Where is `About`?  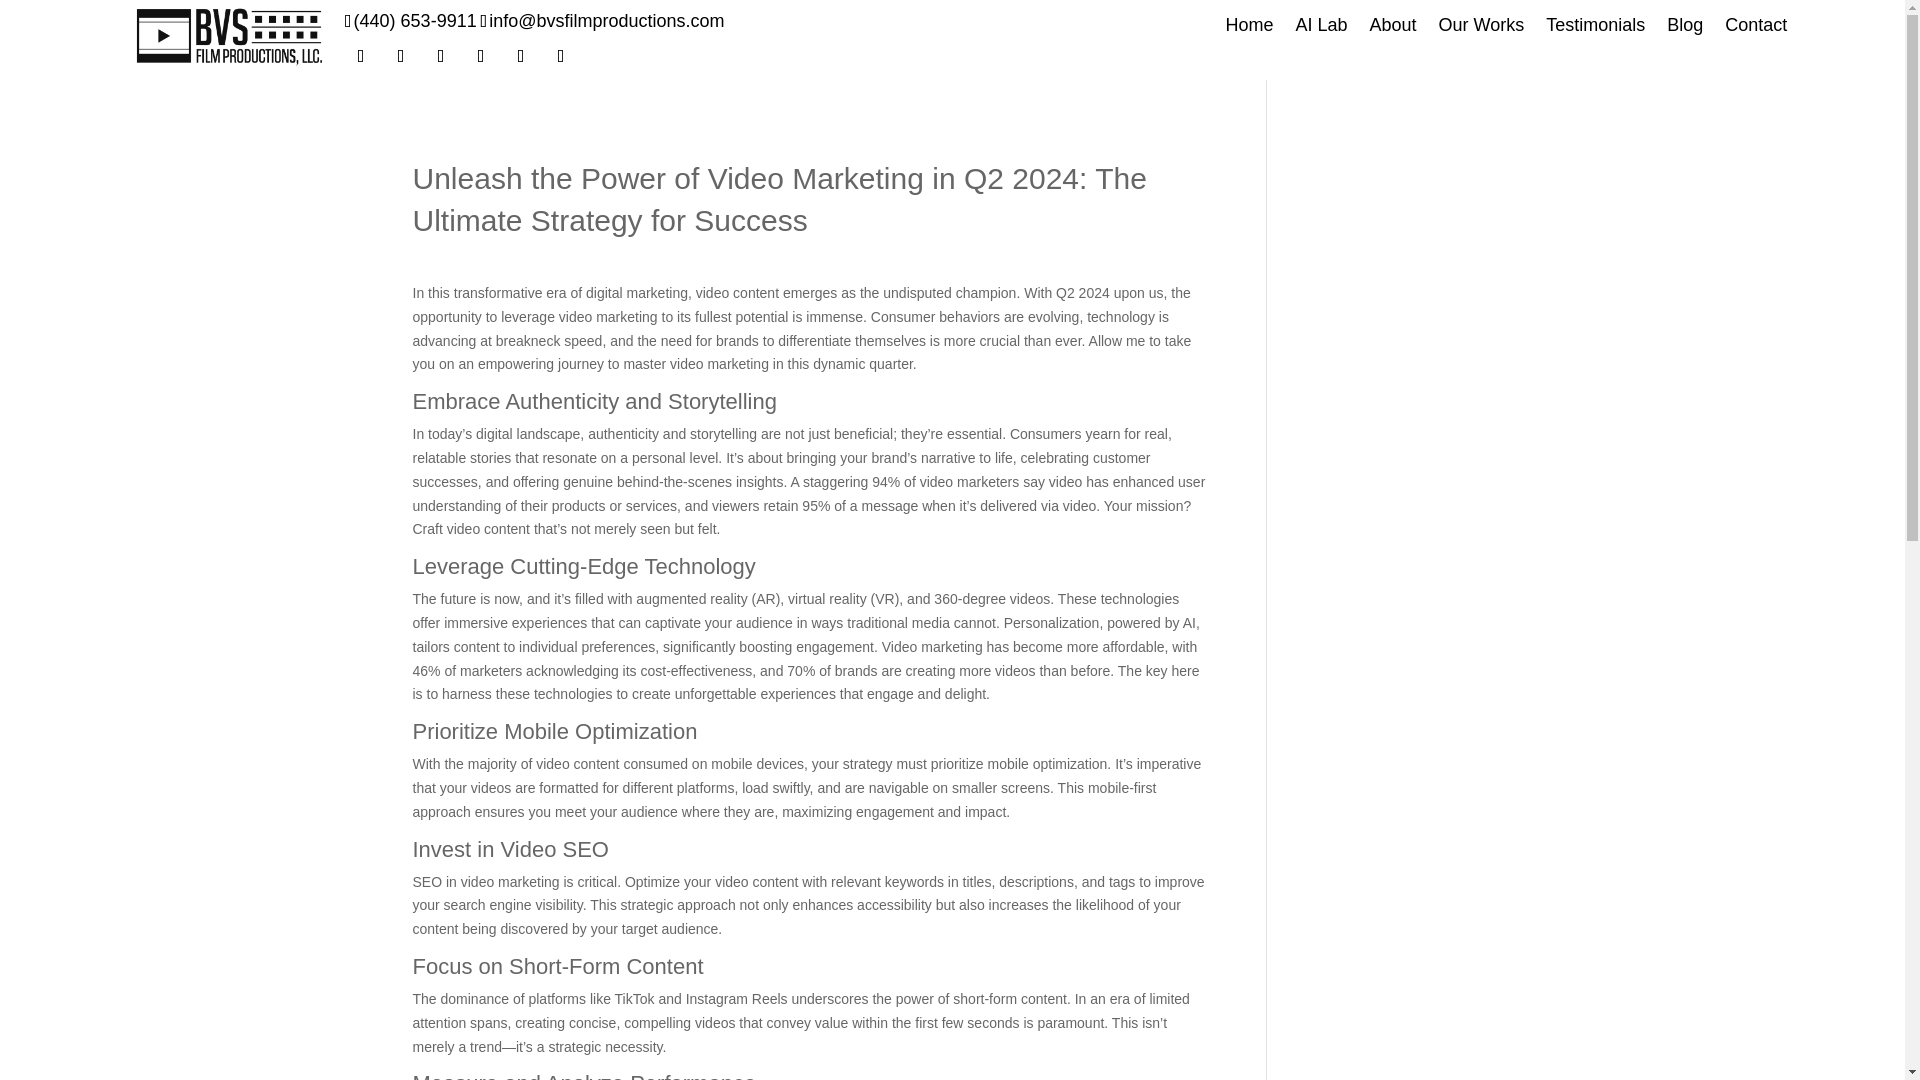 About is located at coordinates (1393, 28).